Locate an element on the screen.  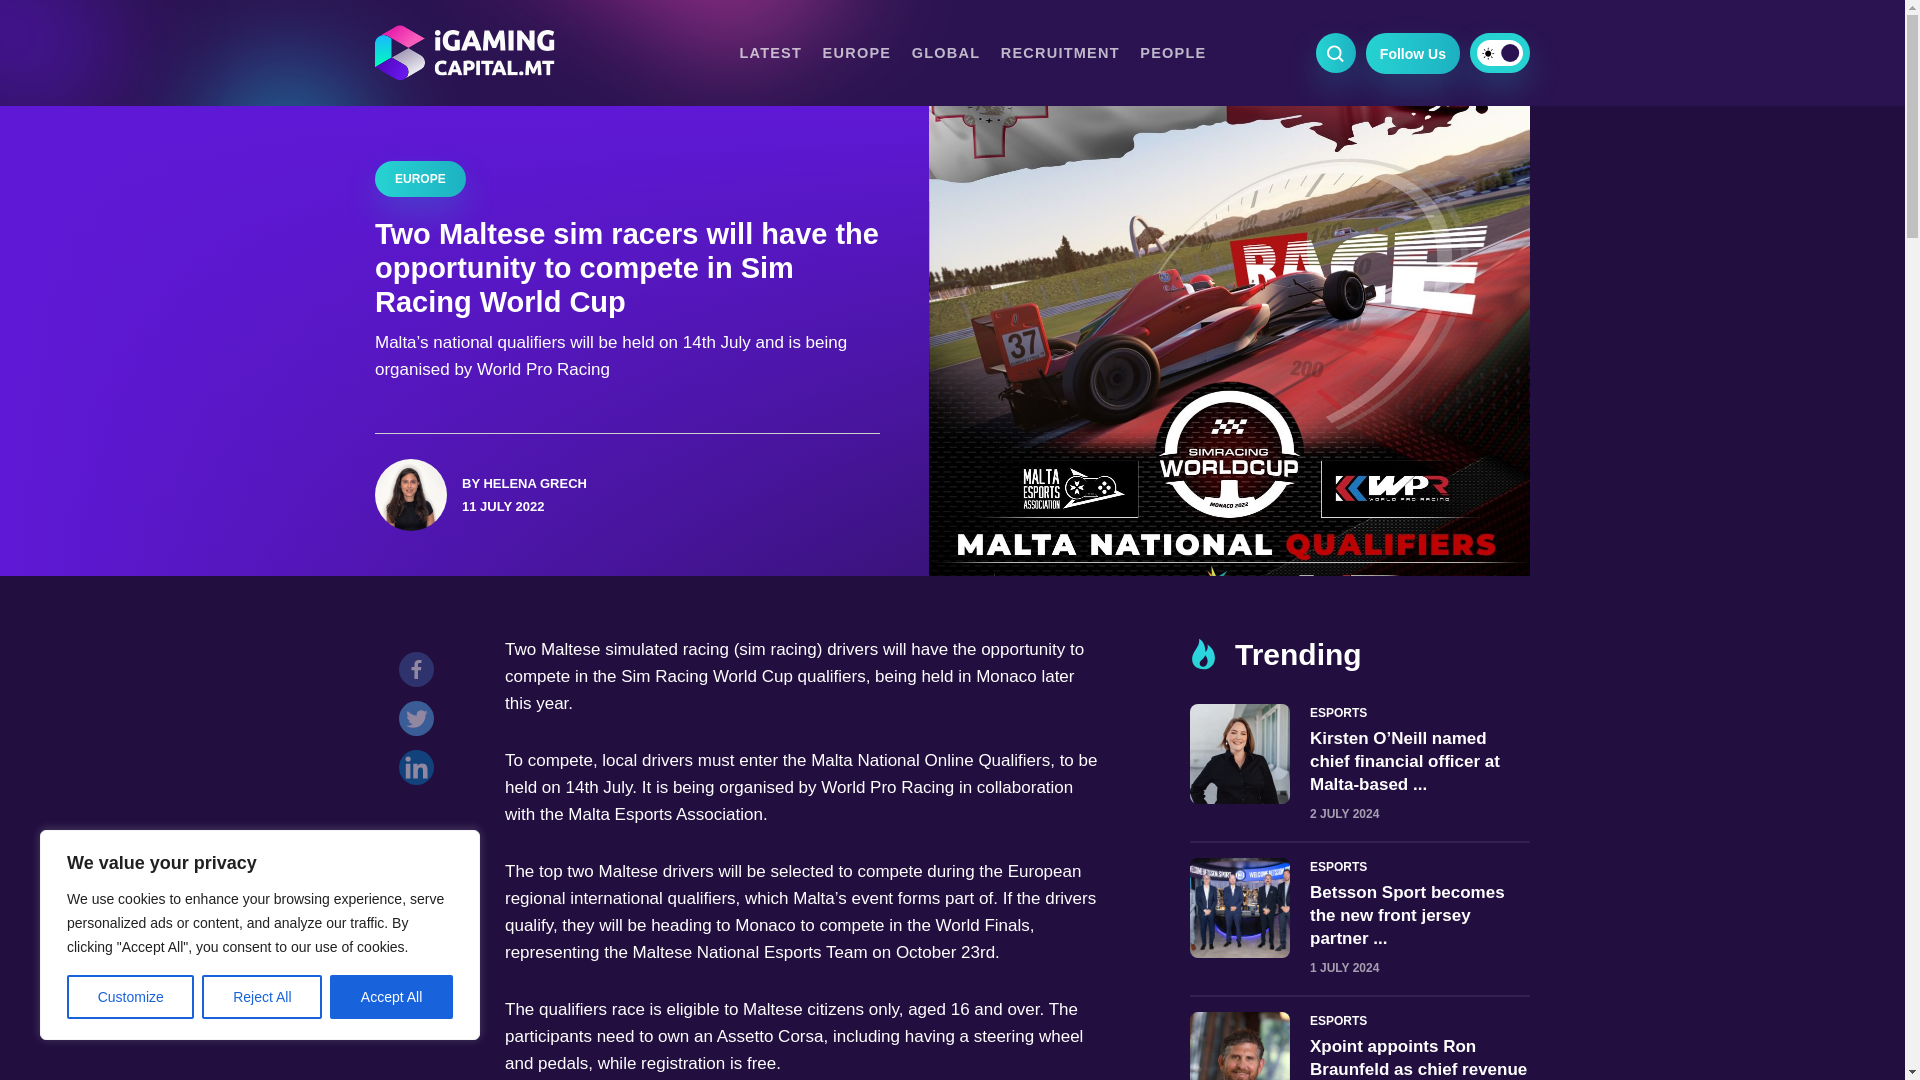
GLOBAL is located at coordinates (946, 52).